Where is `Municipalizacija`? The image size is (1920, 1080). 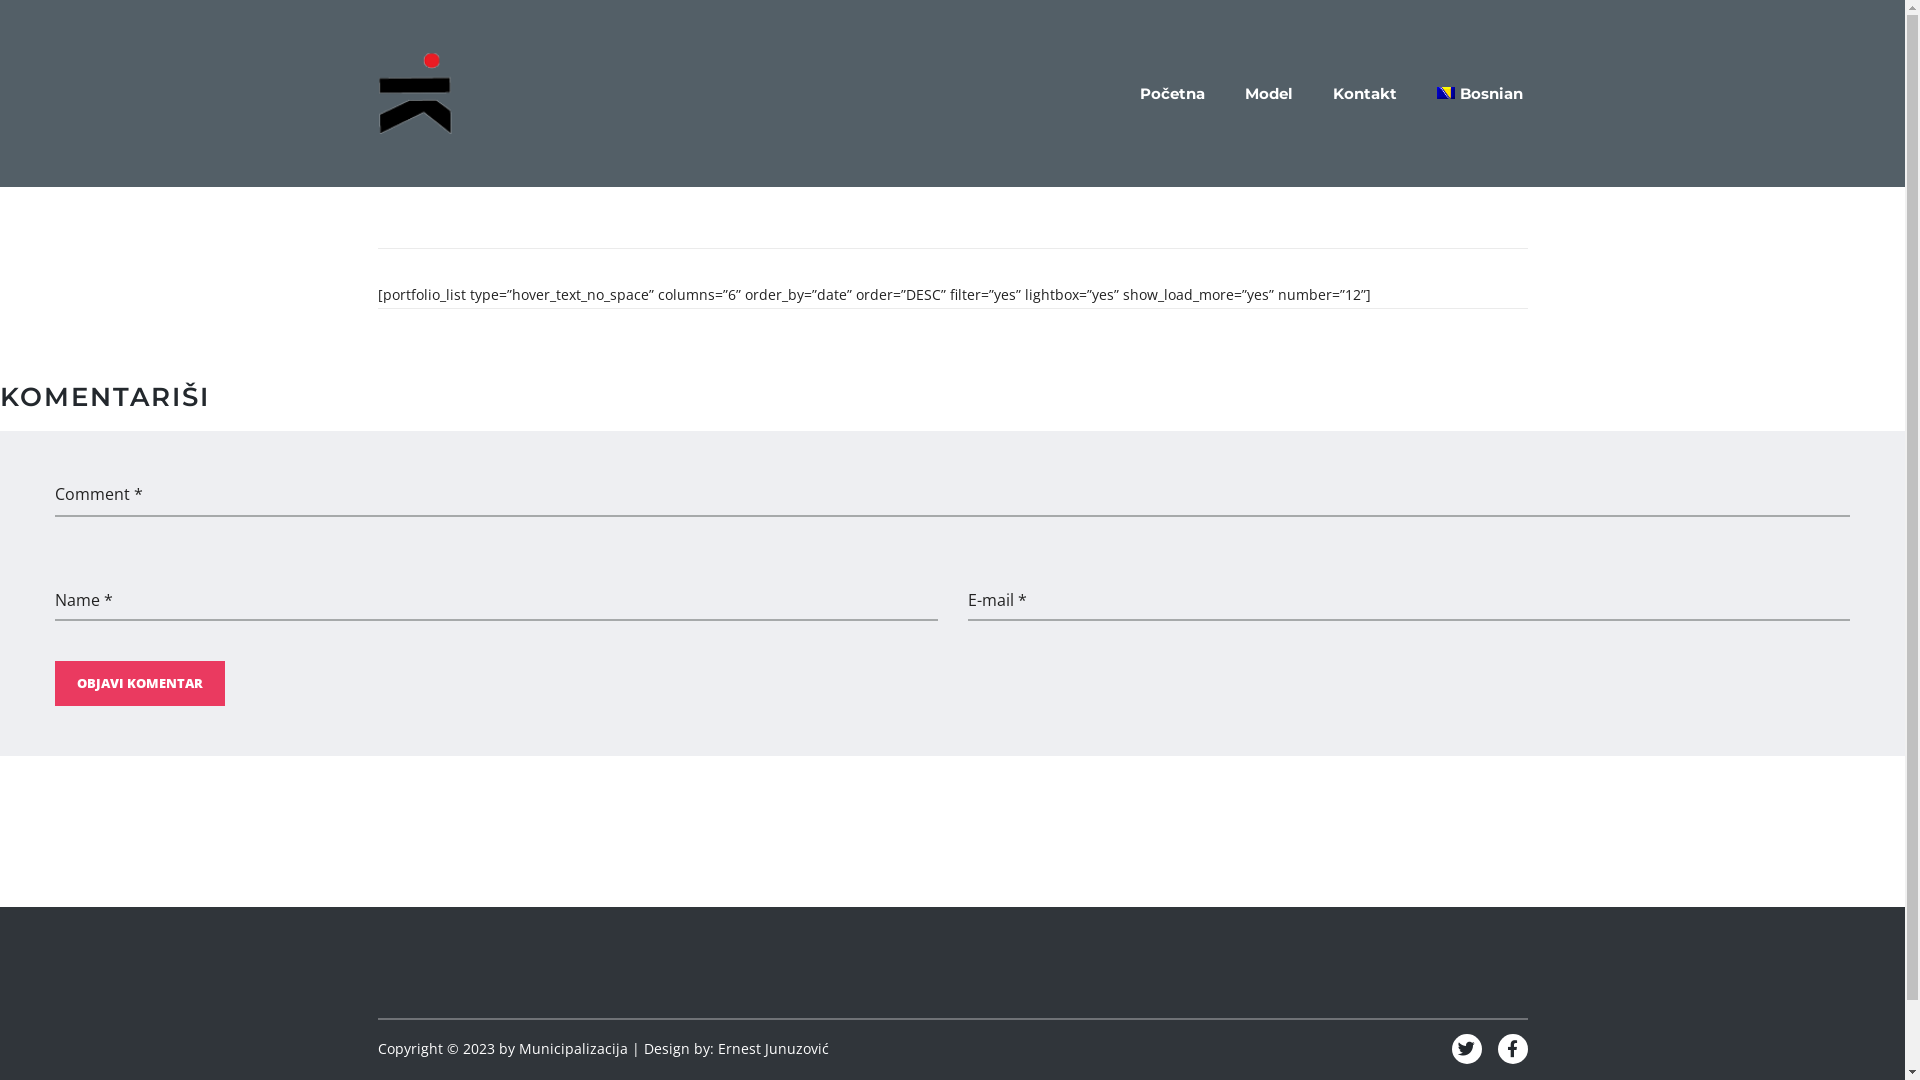
Municipalizacija is located at coordinates (572, 1048).